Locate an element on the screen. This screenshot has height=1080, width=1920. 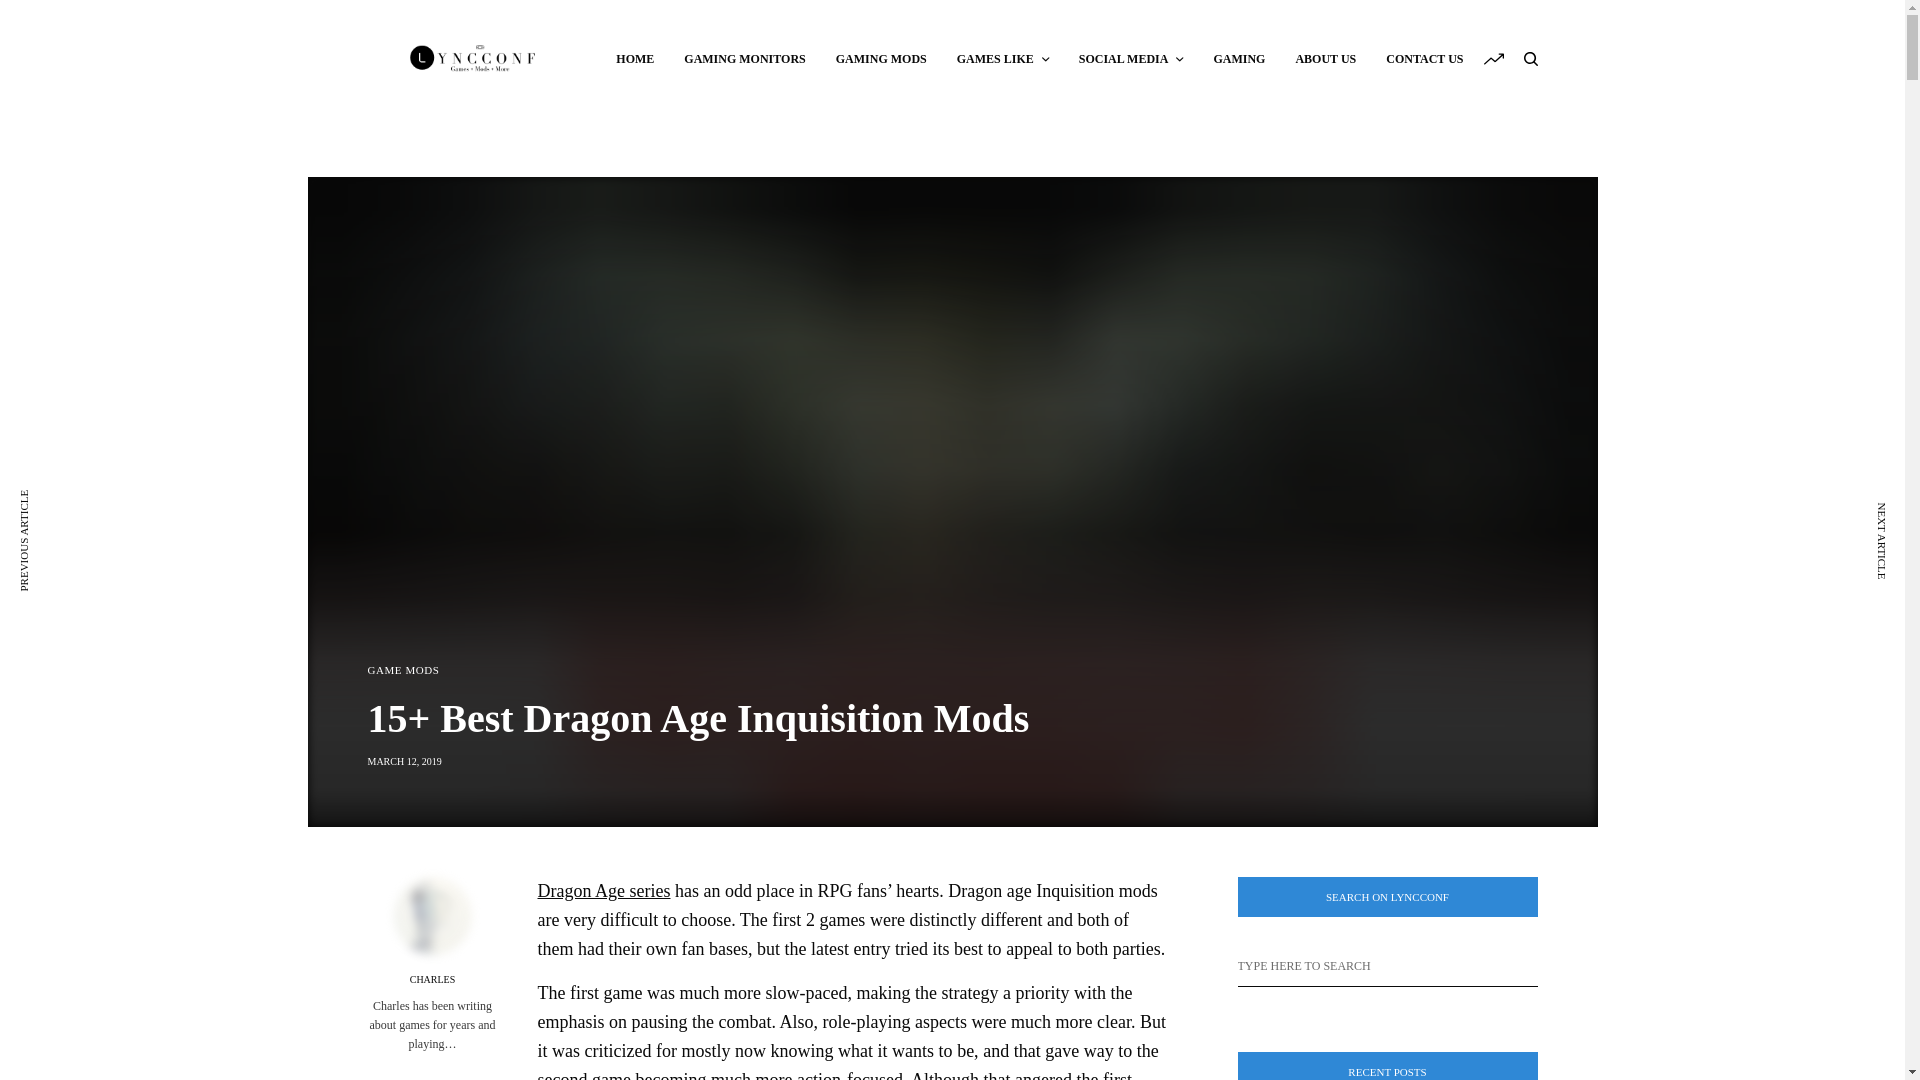
Dragon Age series is located at coordinates (604, 890).